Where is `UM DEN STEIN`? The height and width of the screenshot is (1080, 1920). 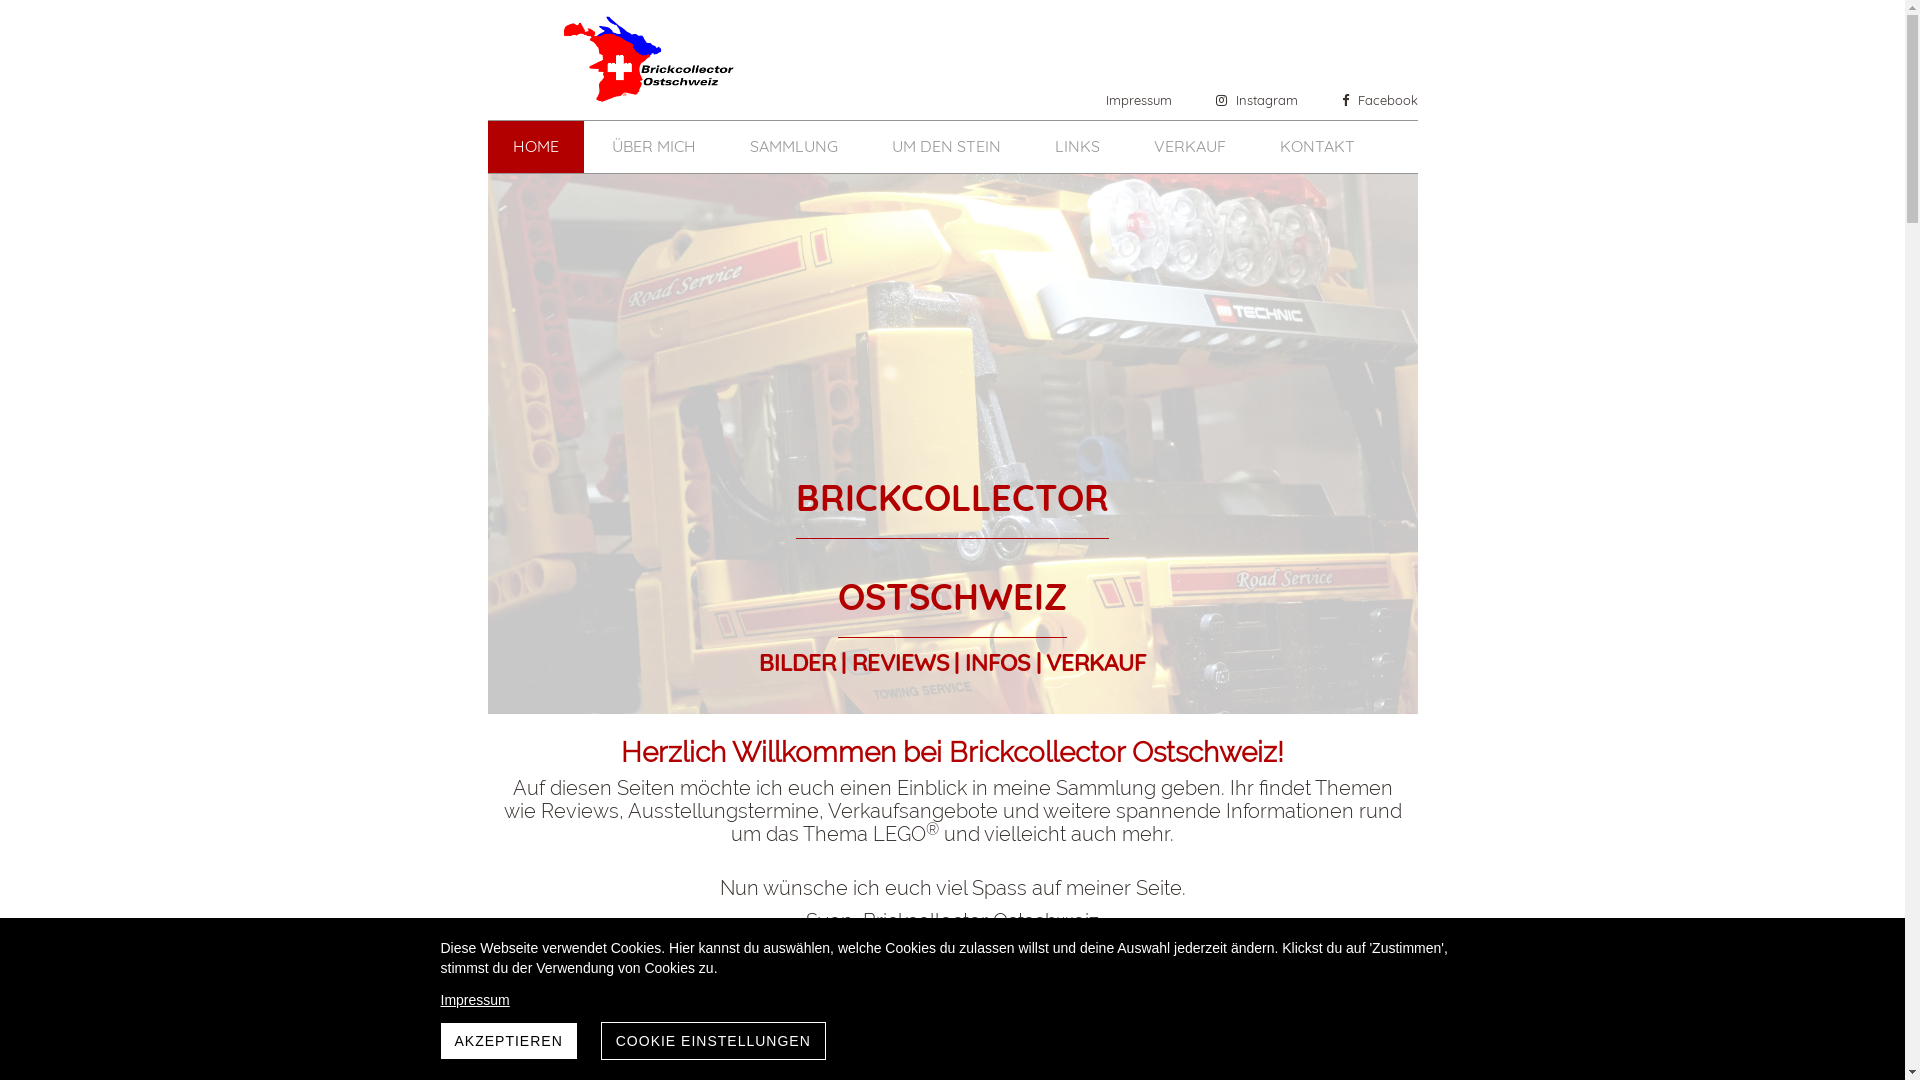
UM DEN STEIN is located at coordinates (946, 147).